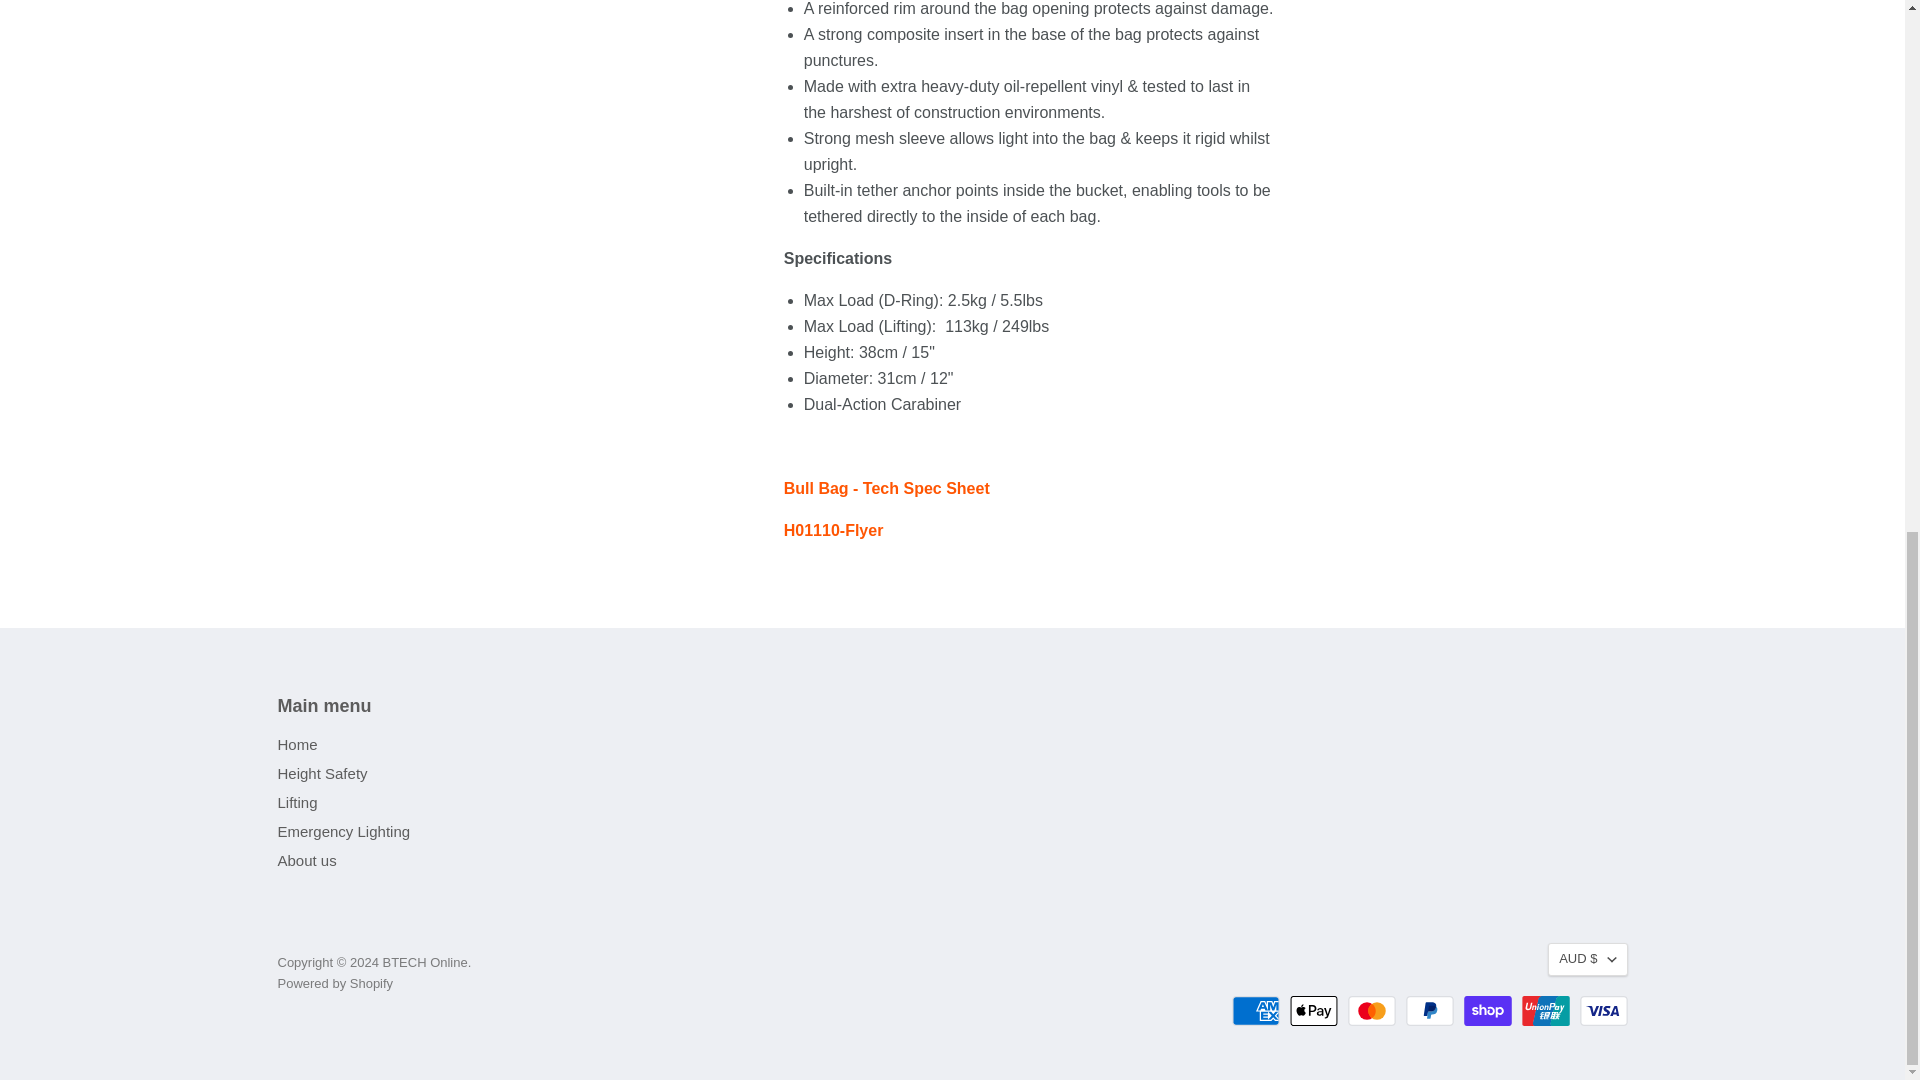 This screenshot has height=1080, width=1920. I want to click on Visa, so click(1604, 1010).